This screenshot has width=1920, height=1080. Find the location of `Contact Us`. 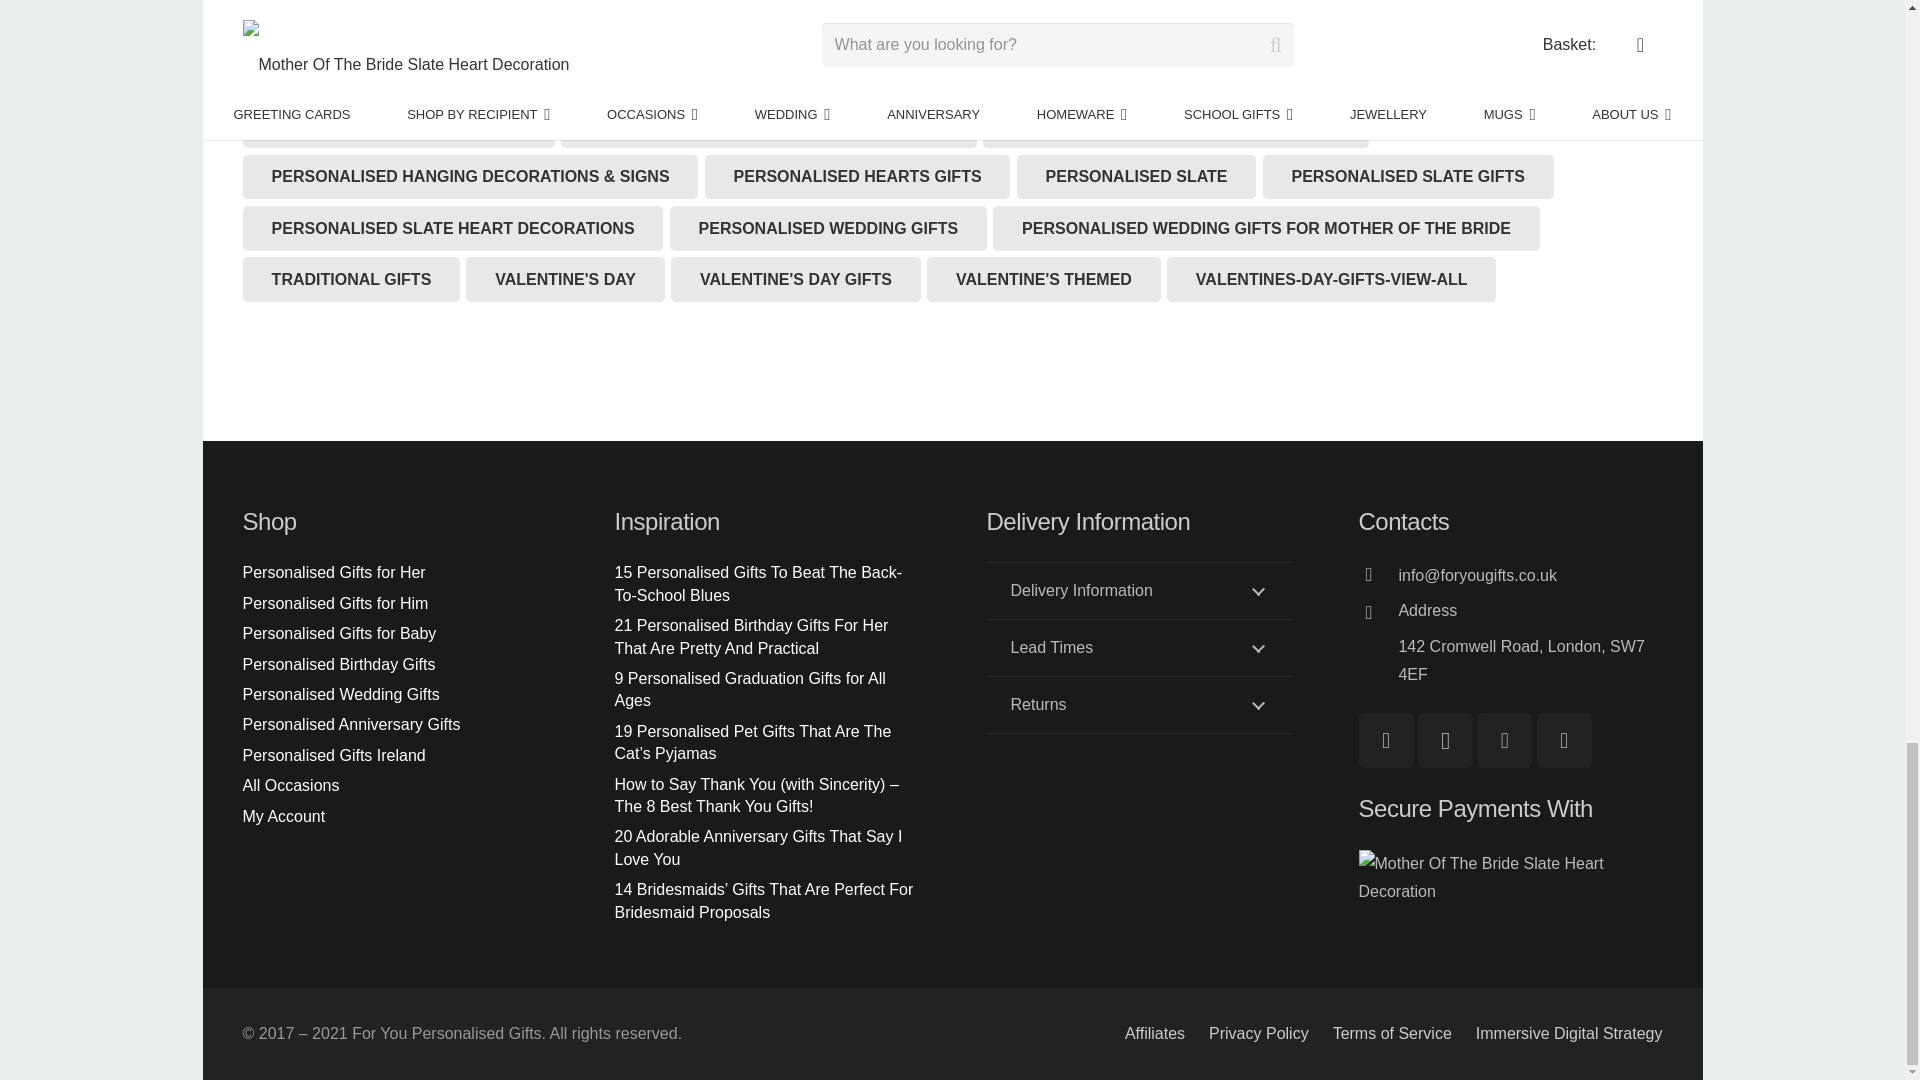

Contact Us is located at coordinates (1504, 740).